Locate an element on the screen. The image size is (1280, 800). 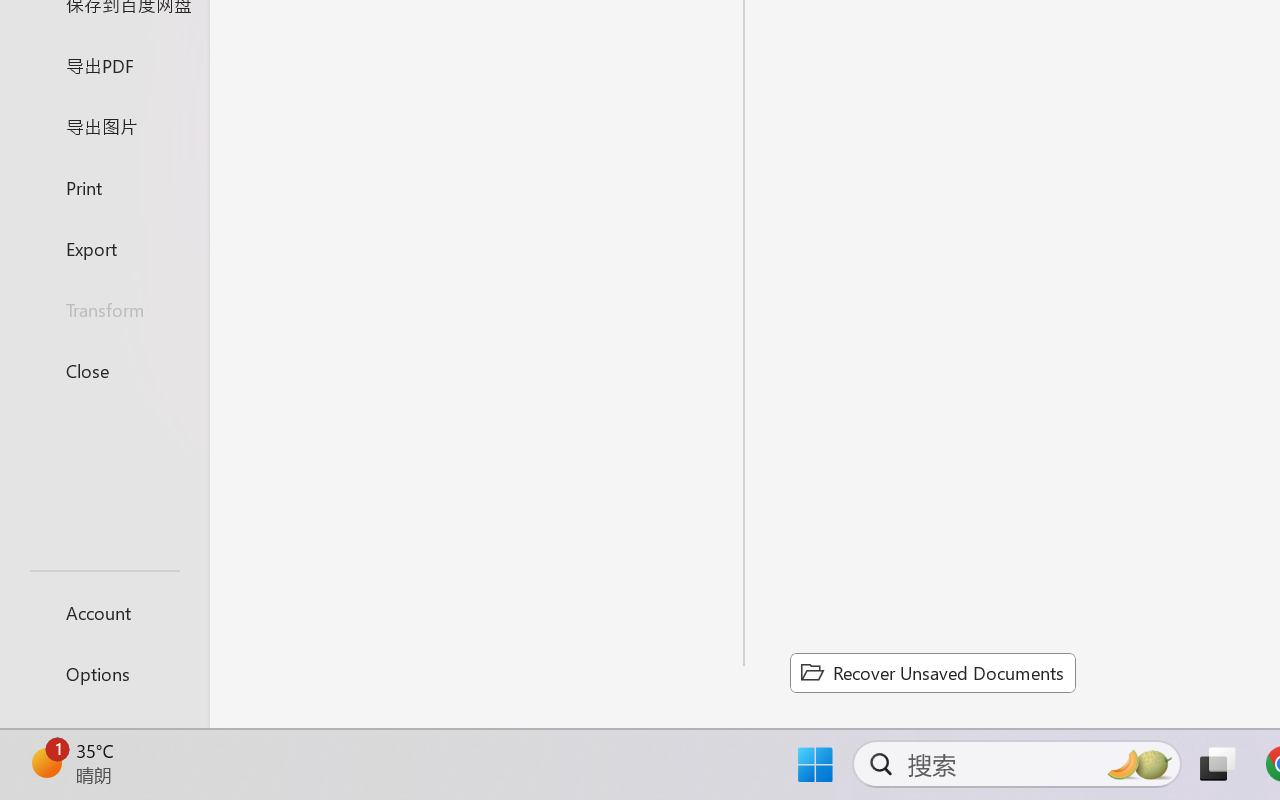
Transform is located at coordinates (104, 310).